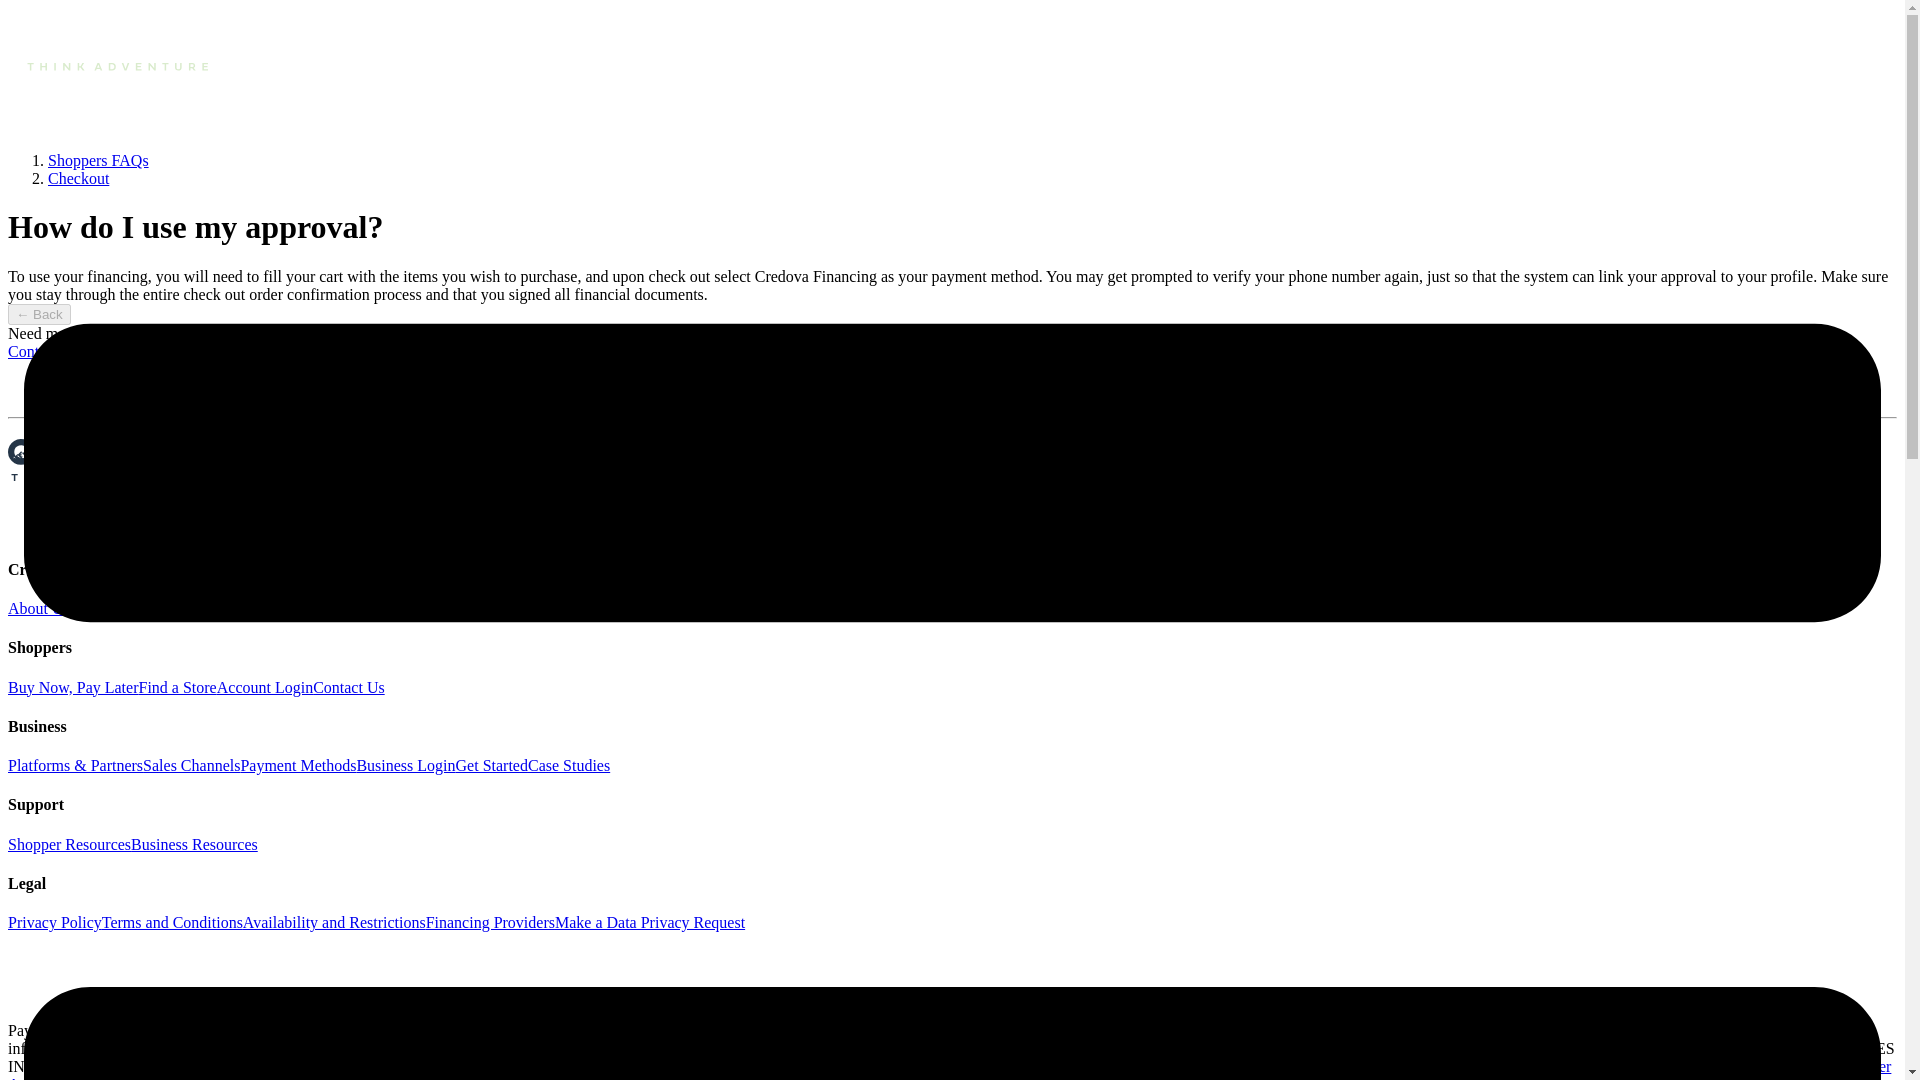  What do you see at coordinates (38, 608) in the screenshot?
I see `About Us` at bounding box center [38, 608].